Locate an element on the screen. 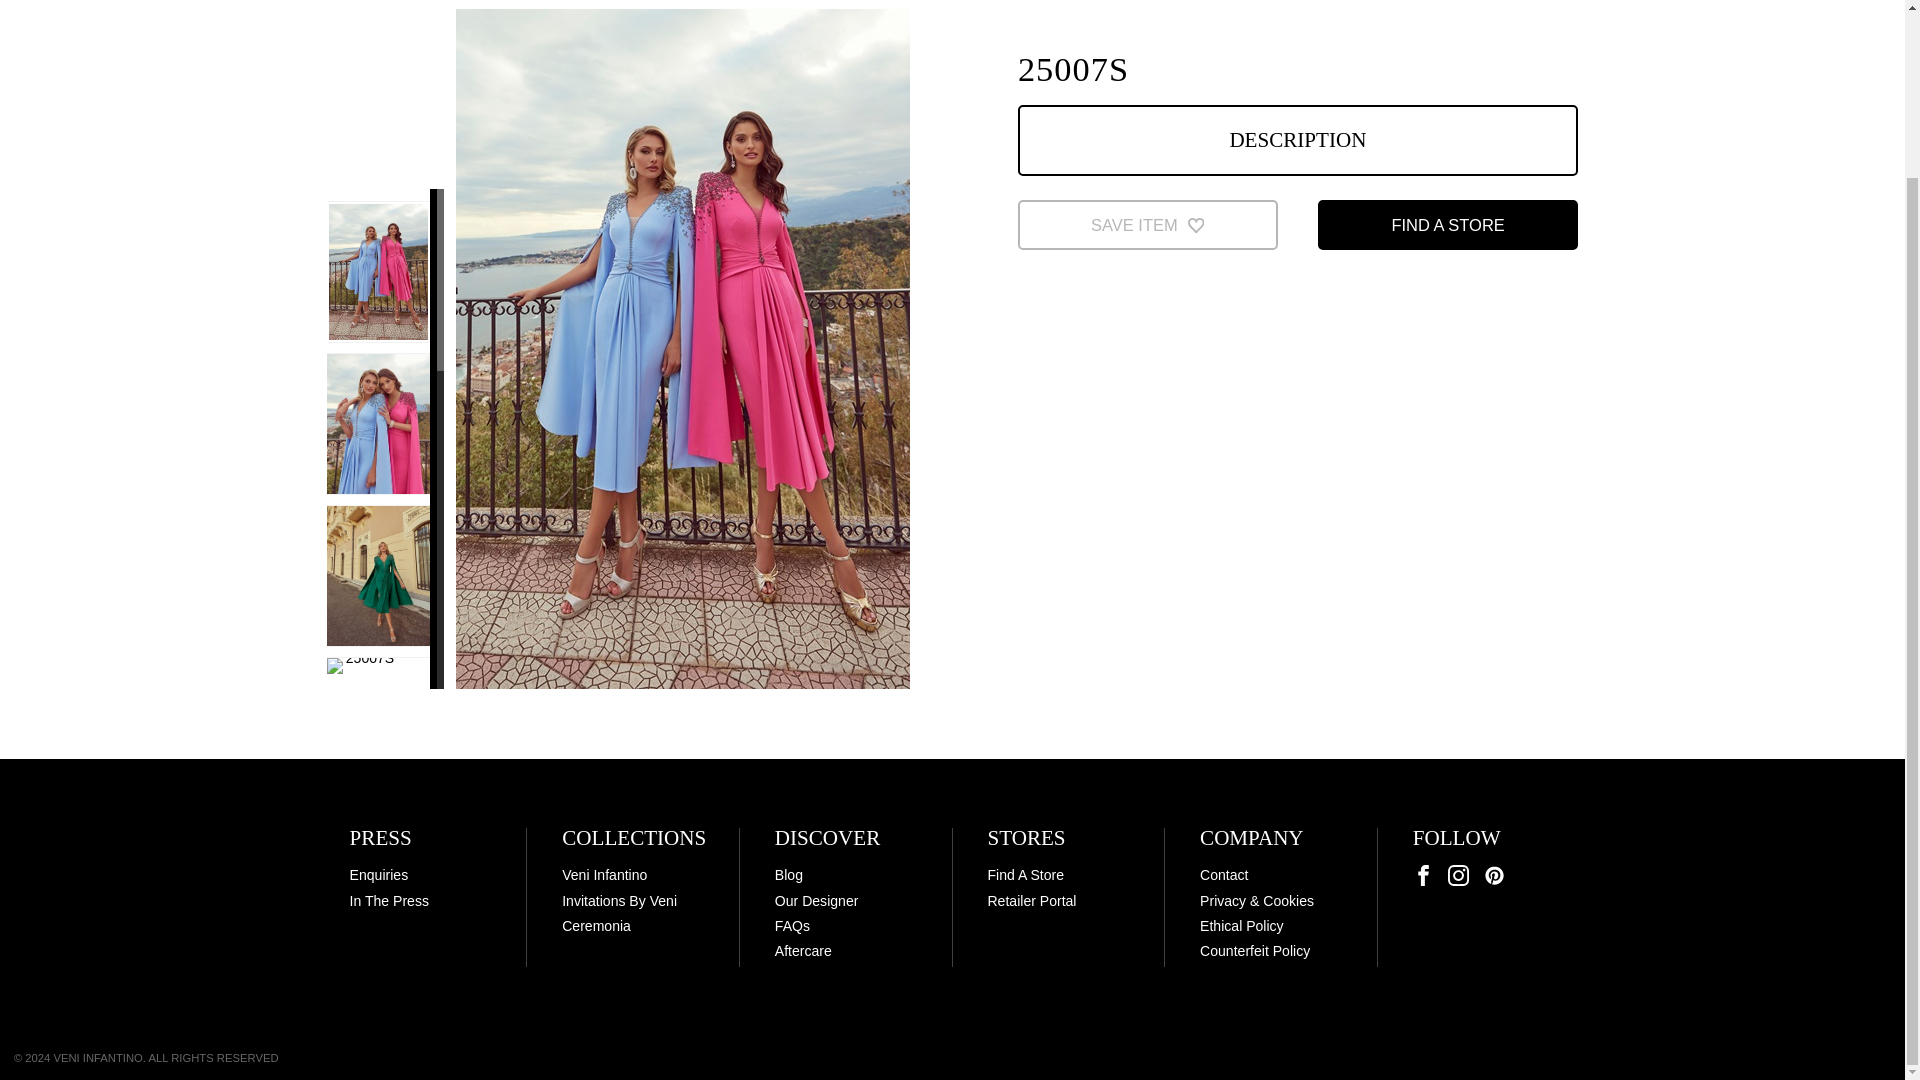 This screenshot has width=1920, height=1080. SAVE ITEM is located at coordinates (1148, 224).